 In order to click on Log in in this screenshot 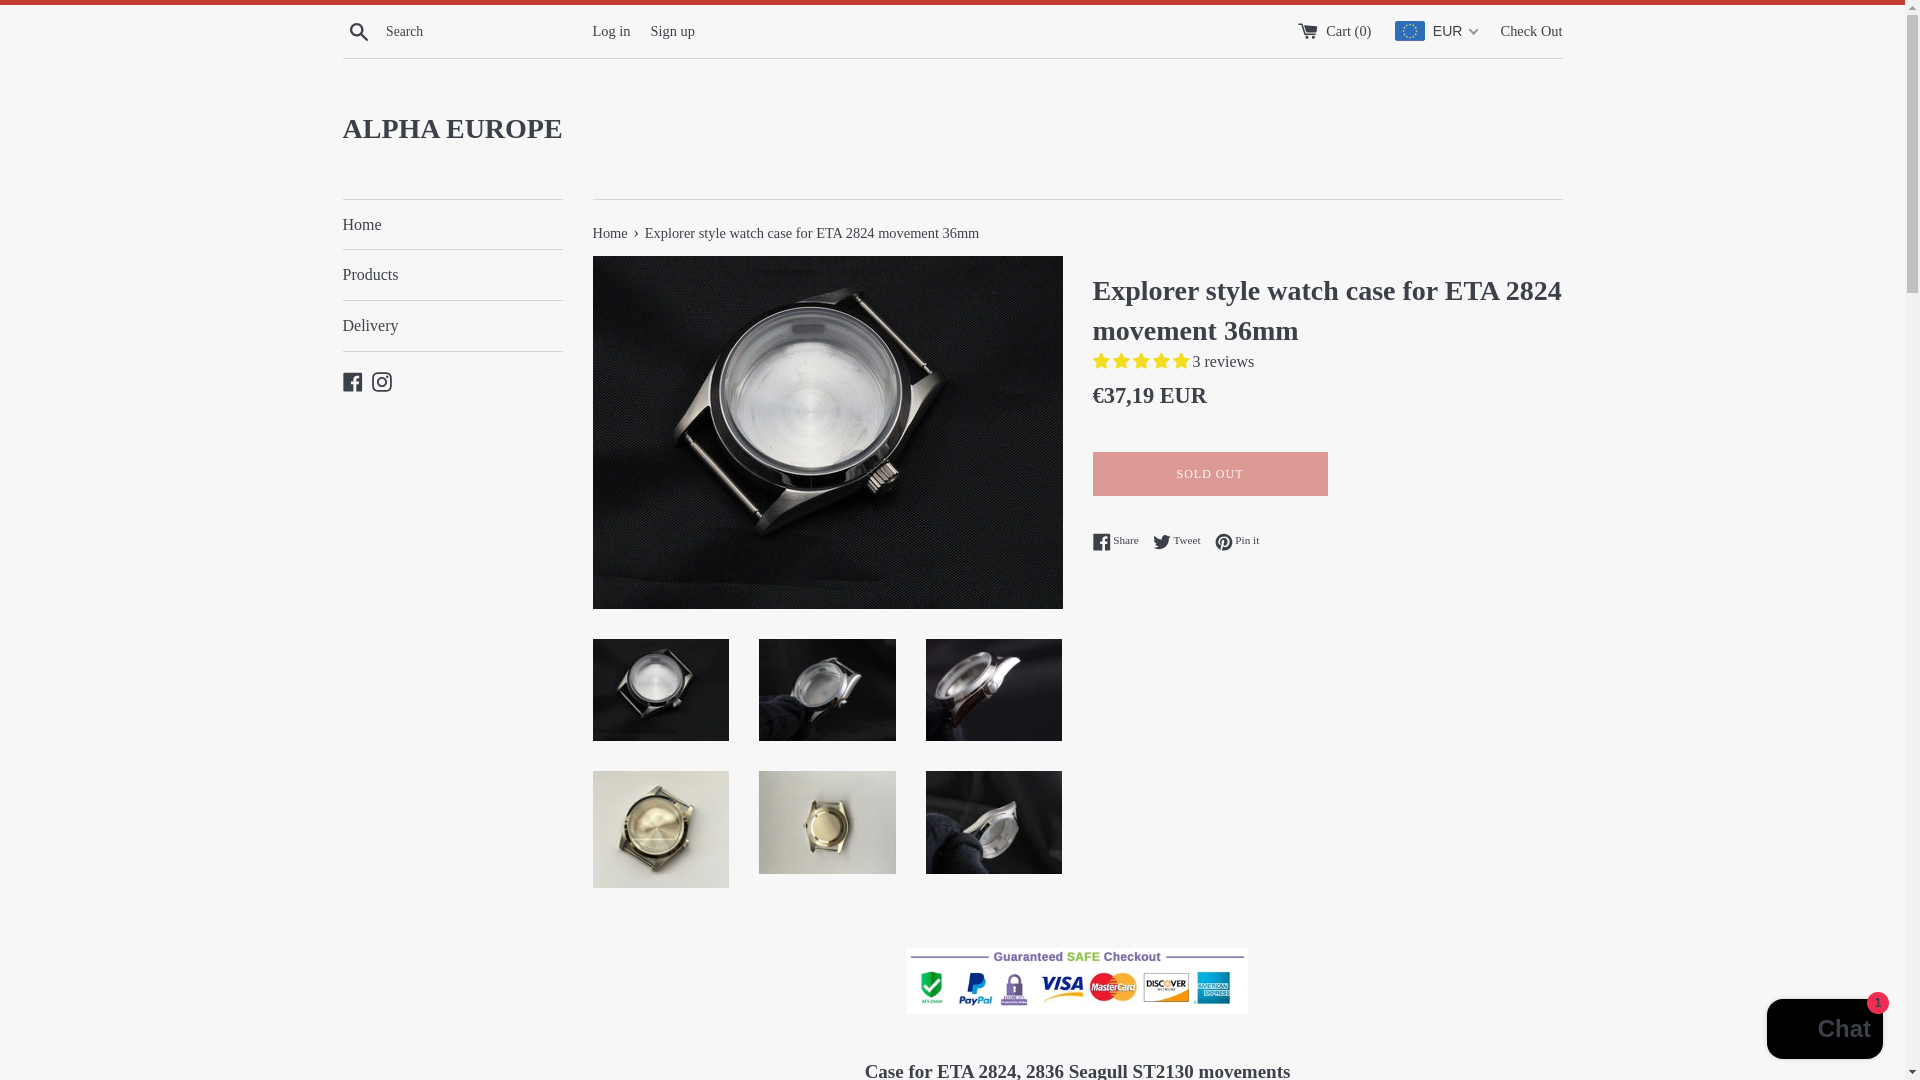, I will do `click(358, 30)`.